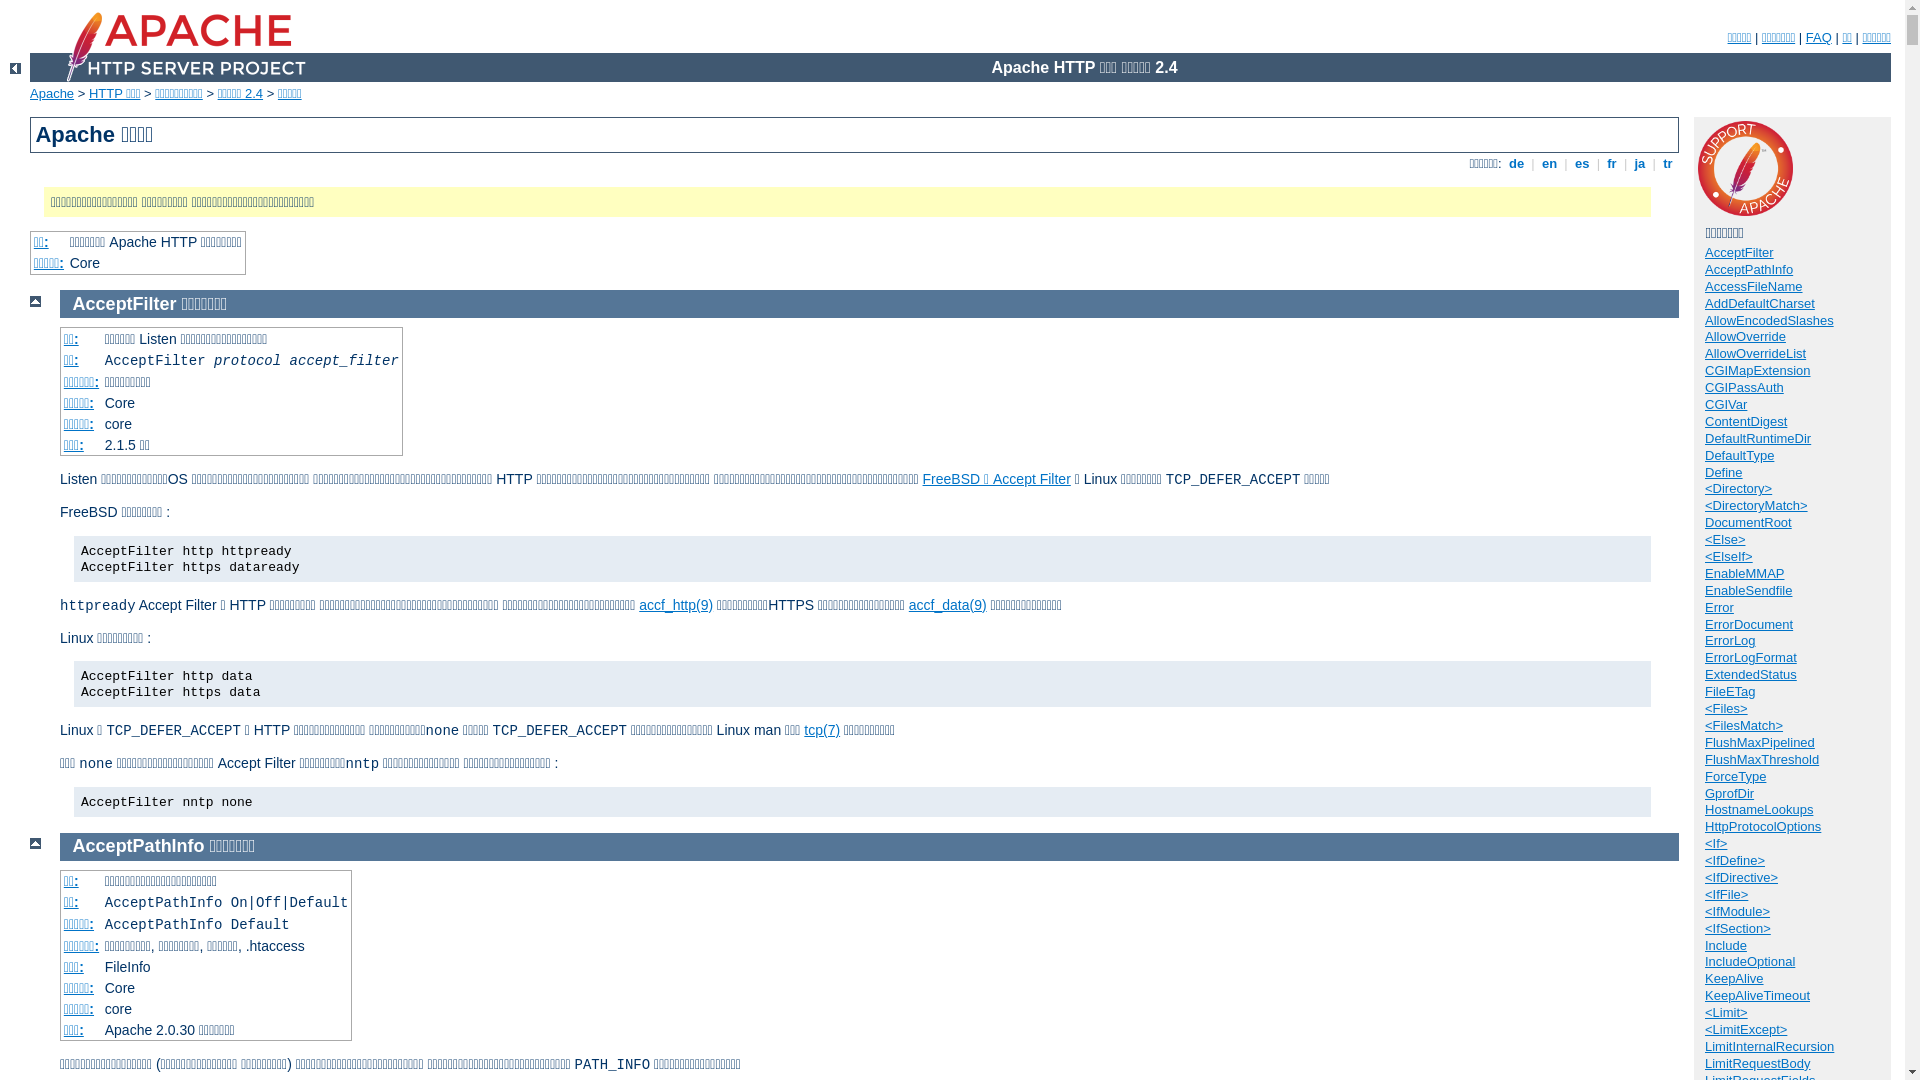  Describe the element at coordinates (1744, 574) in the screenshot. I see `EnableMMAP` at that location.